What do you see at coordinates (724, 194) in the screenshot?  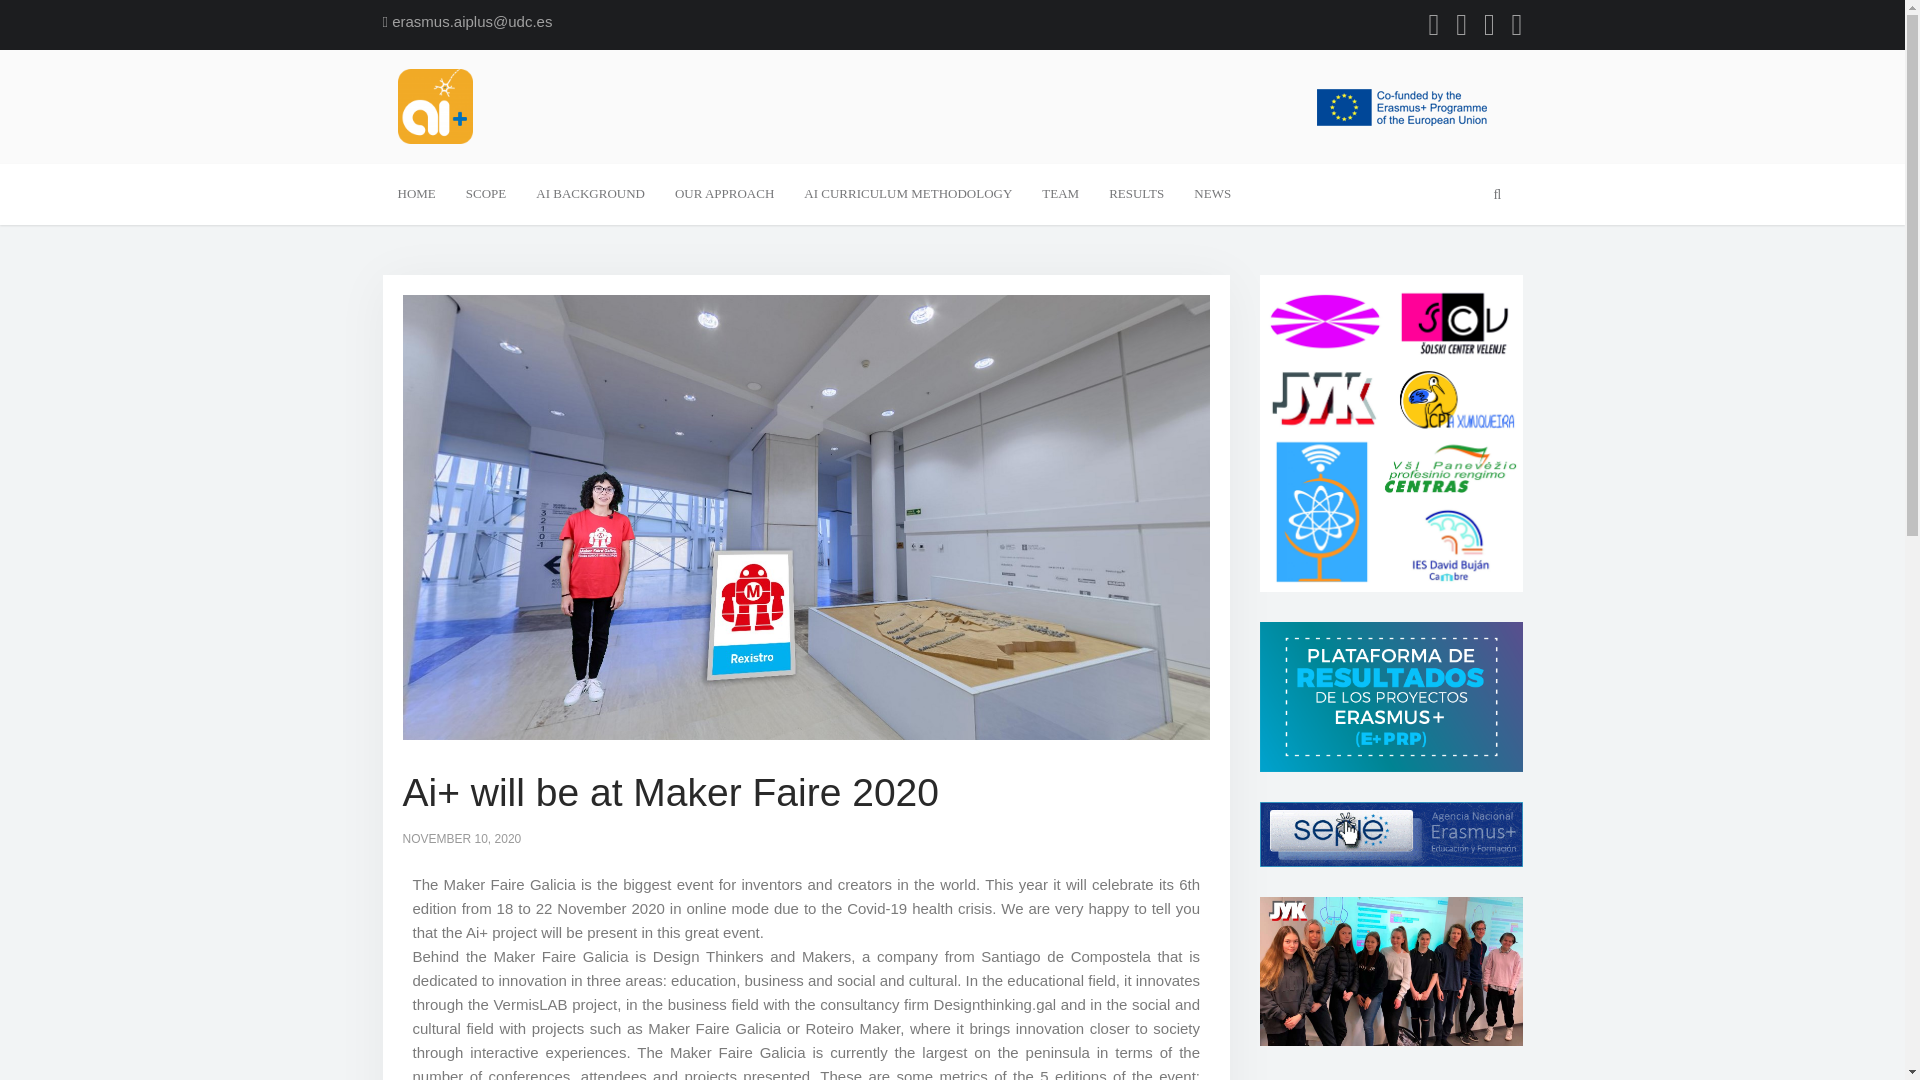 I see `OUR APPROACH` at bounding box center [724, 194].